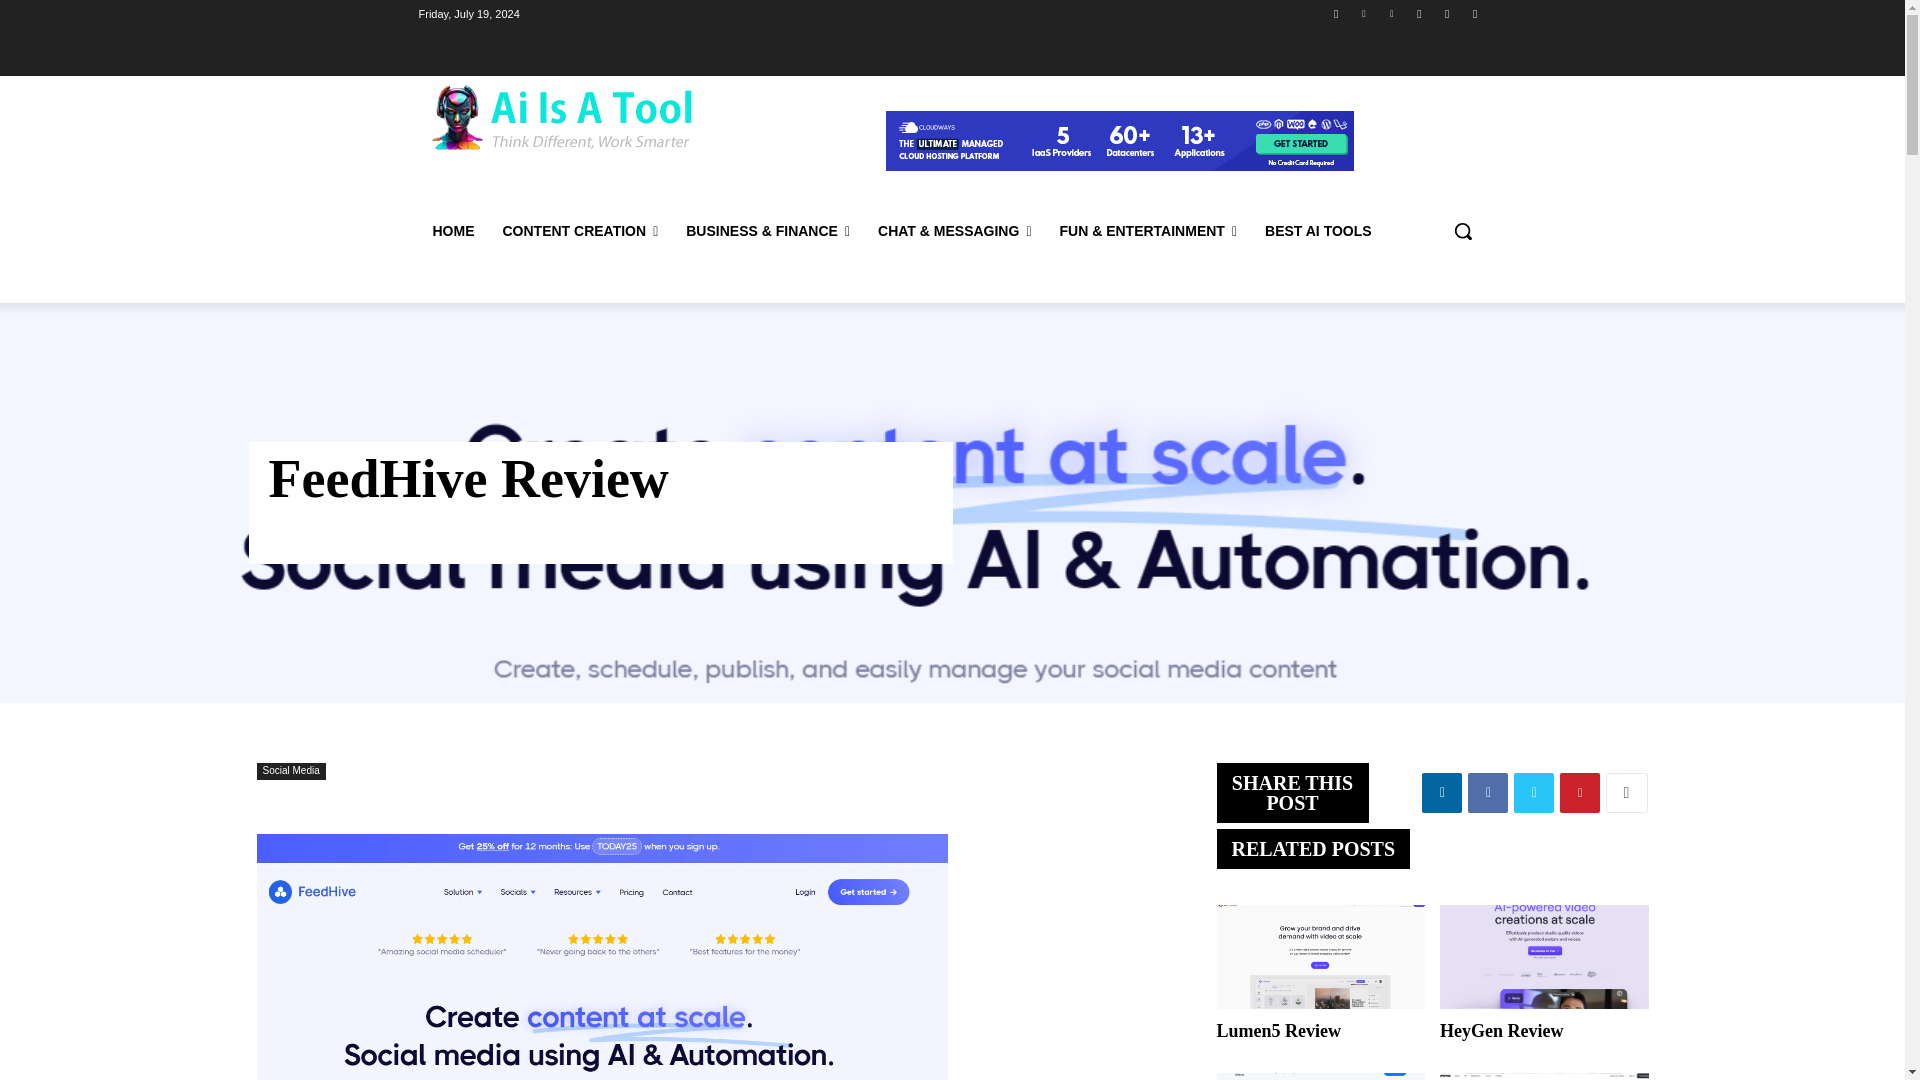  I want to click on Facebook, so click(1336, 13).